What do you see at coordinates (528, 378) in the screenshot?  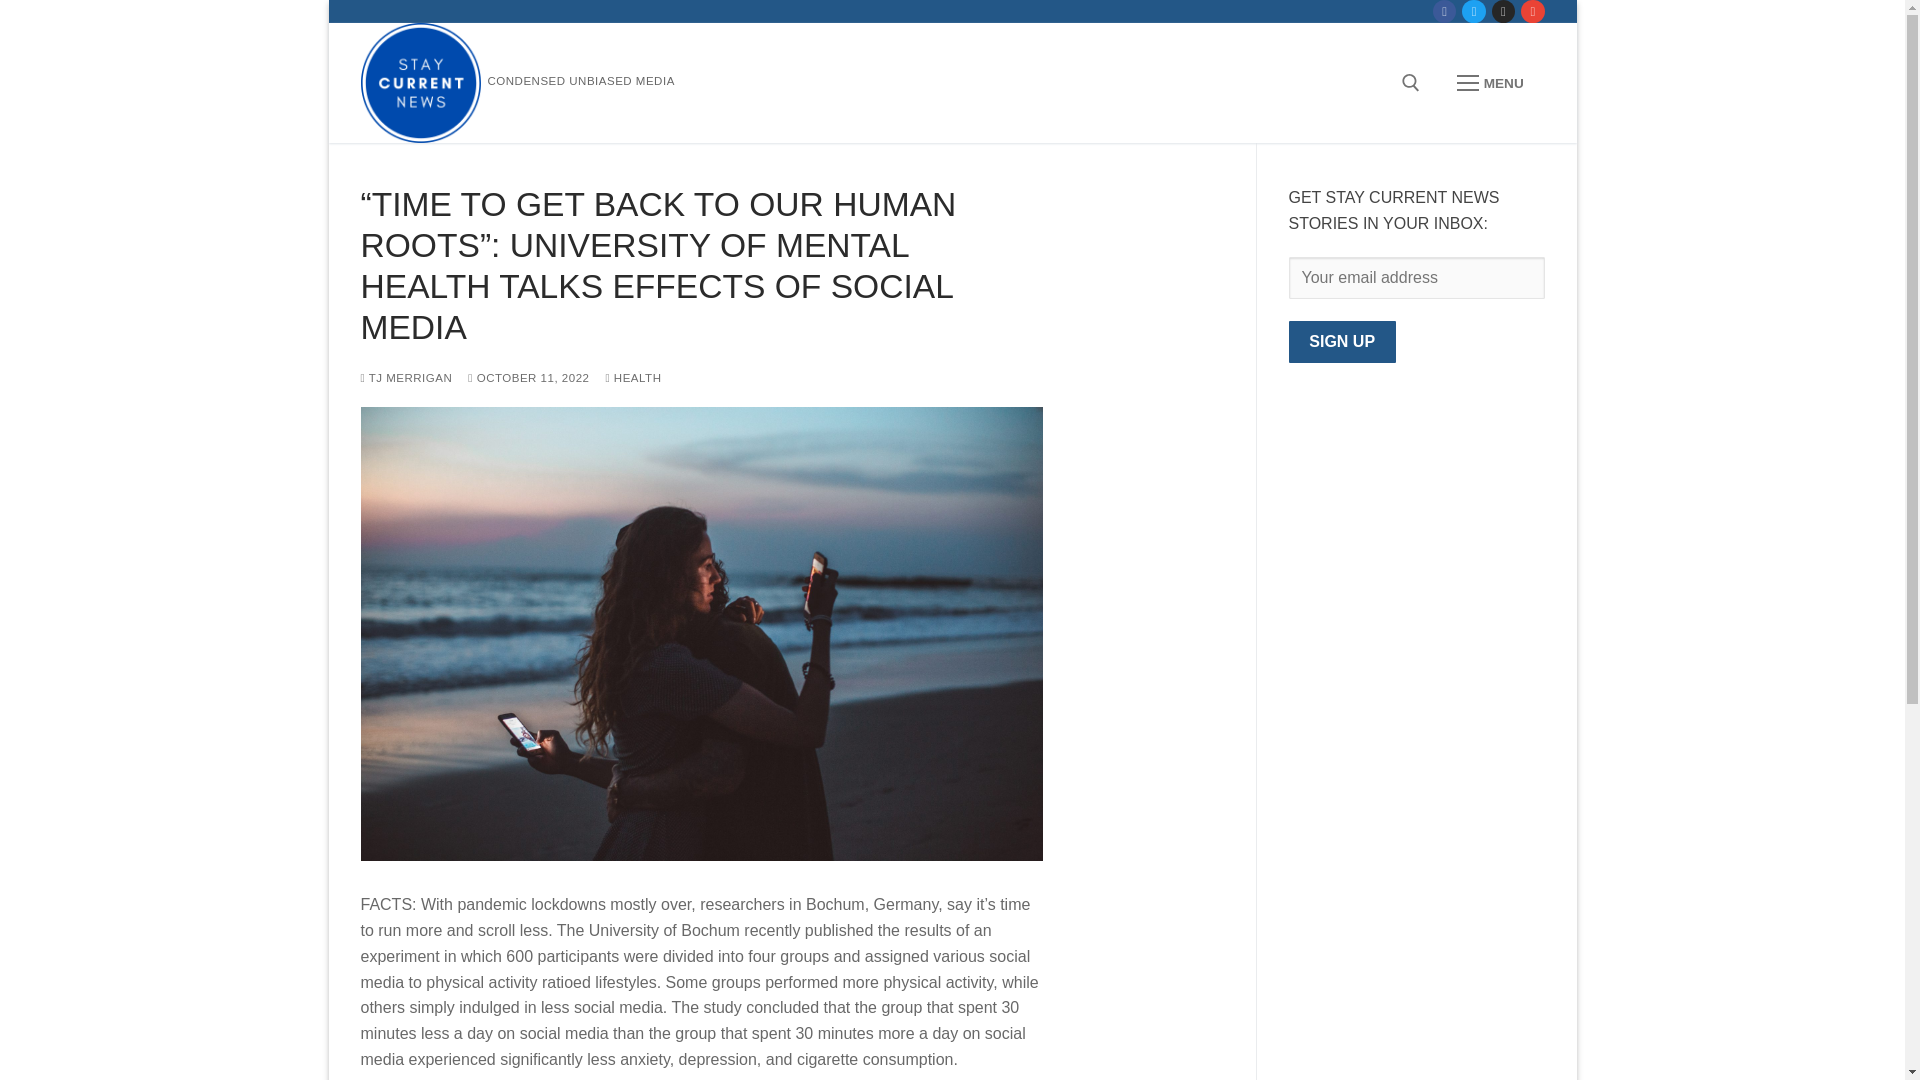 I see `OCTOBER 11, 2022` at bounding box center [528, 378].